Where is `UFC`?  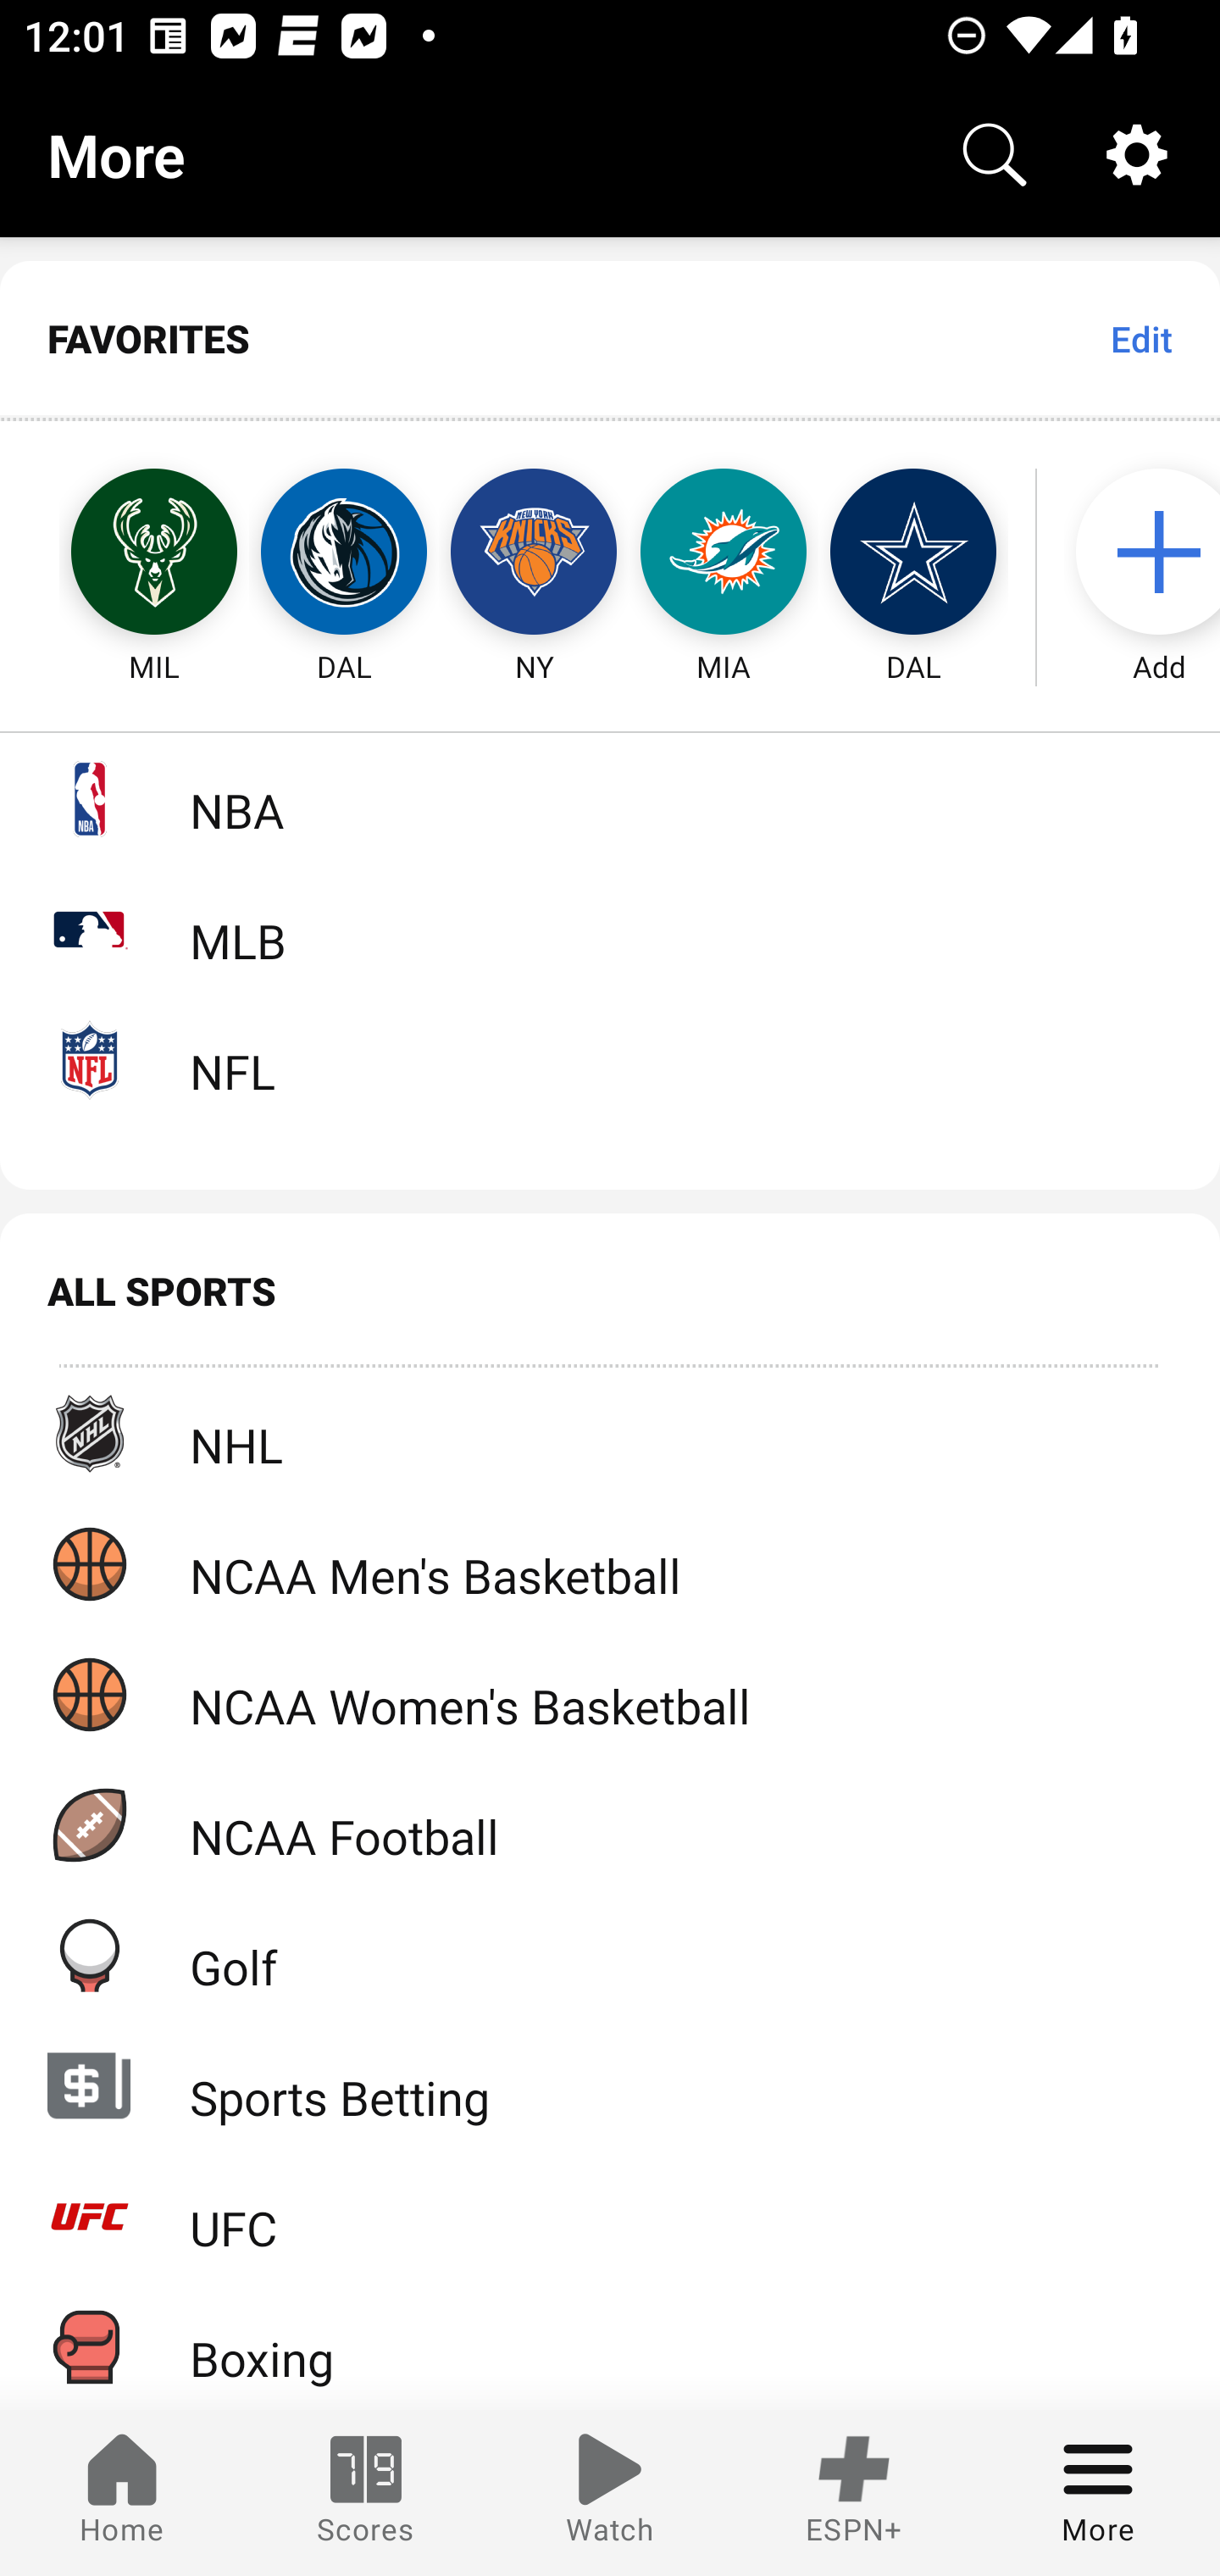
UFC is located at coordinates (610, 2217).